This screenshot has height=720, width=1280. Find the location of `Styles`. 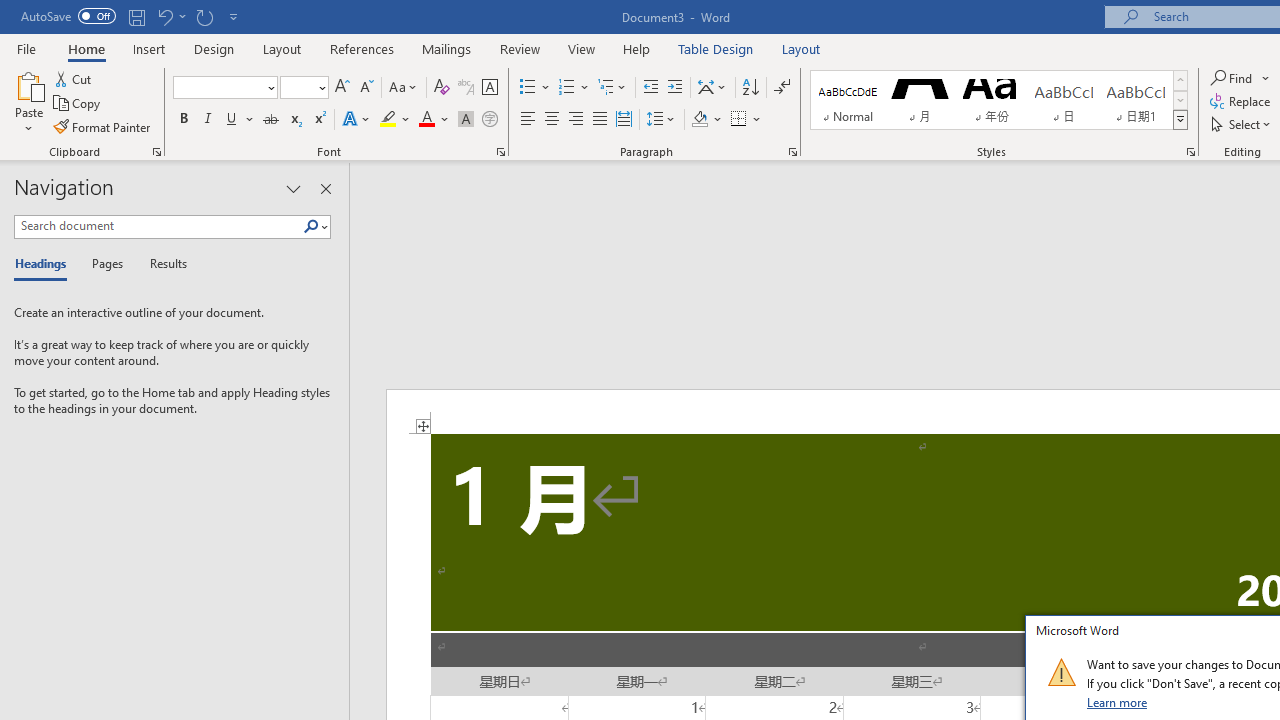

Styles is located at coordinates (1180, 120).